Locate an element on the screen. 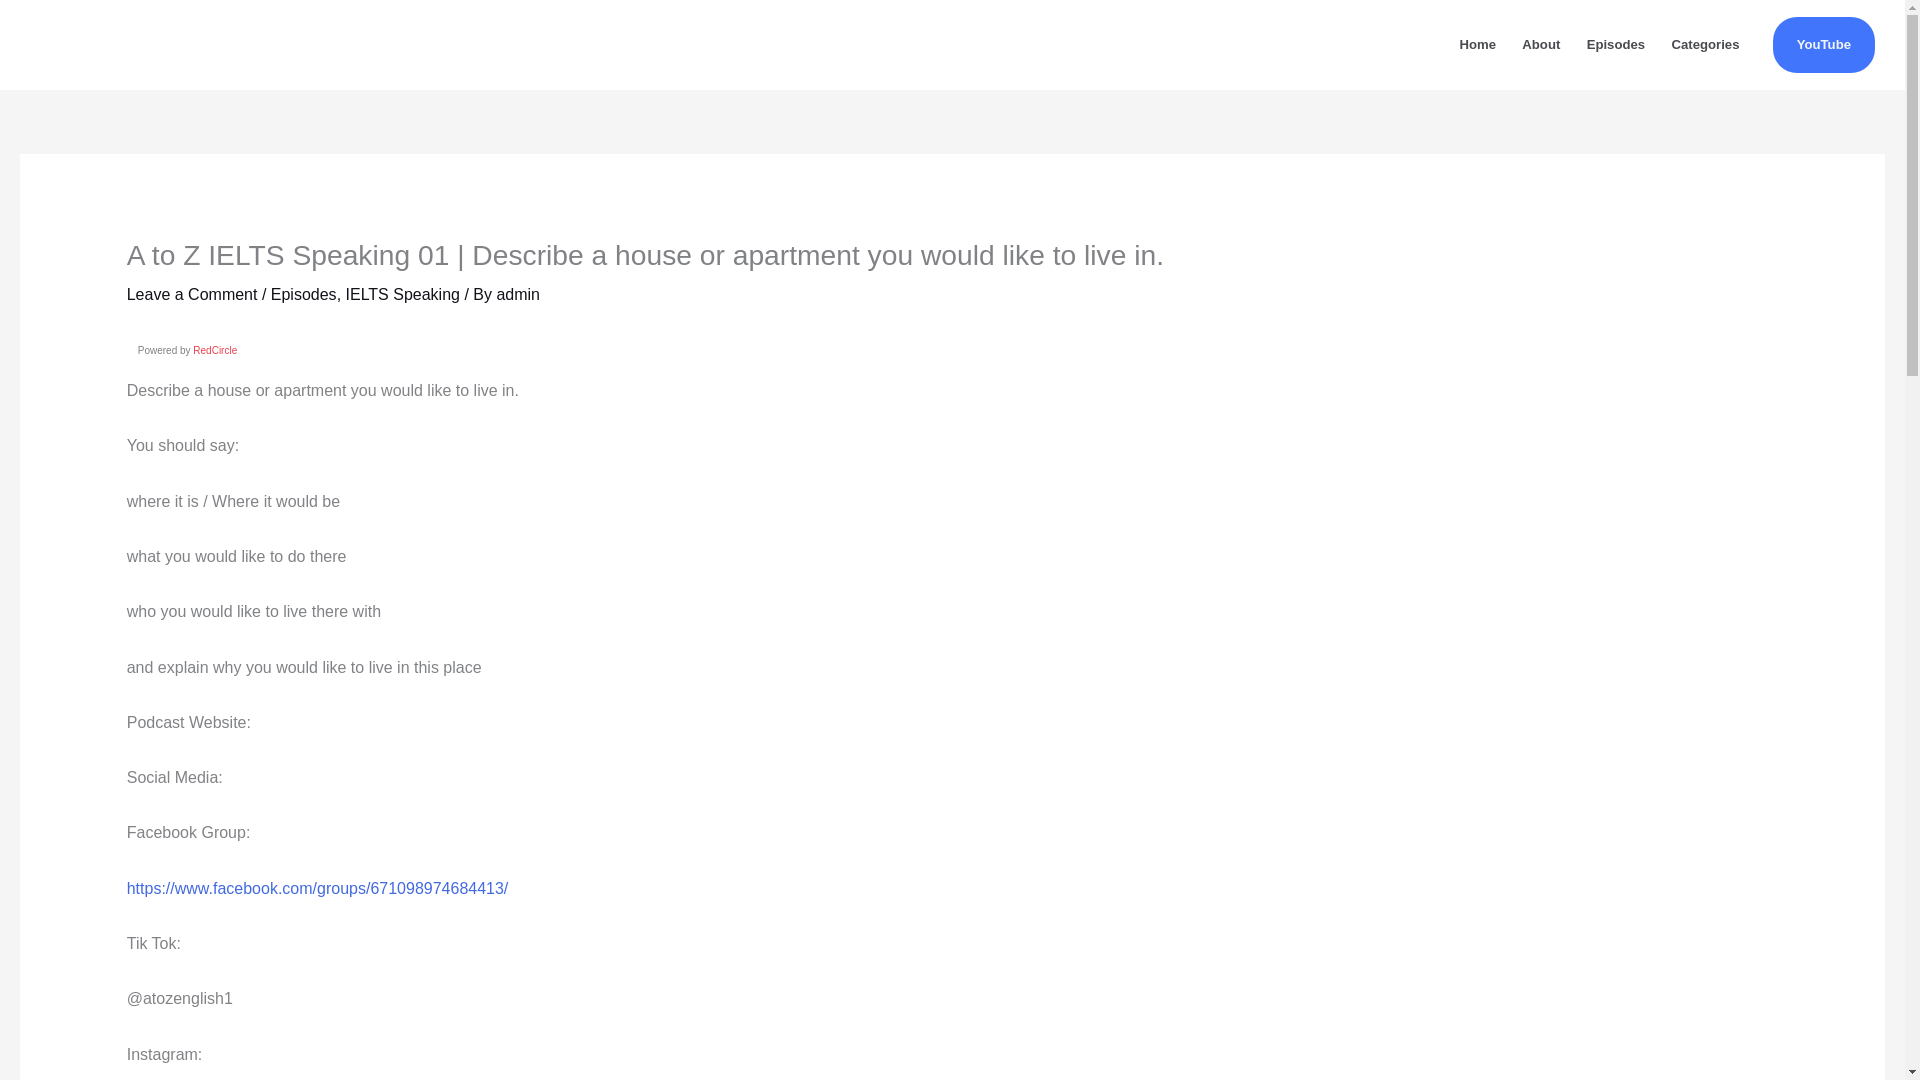  Leave a Comment is located at coordinates (192, 294).